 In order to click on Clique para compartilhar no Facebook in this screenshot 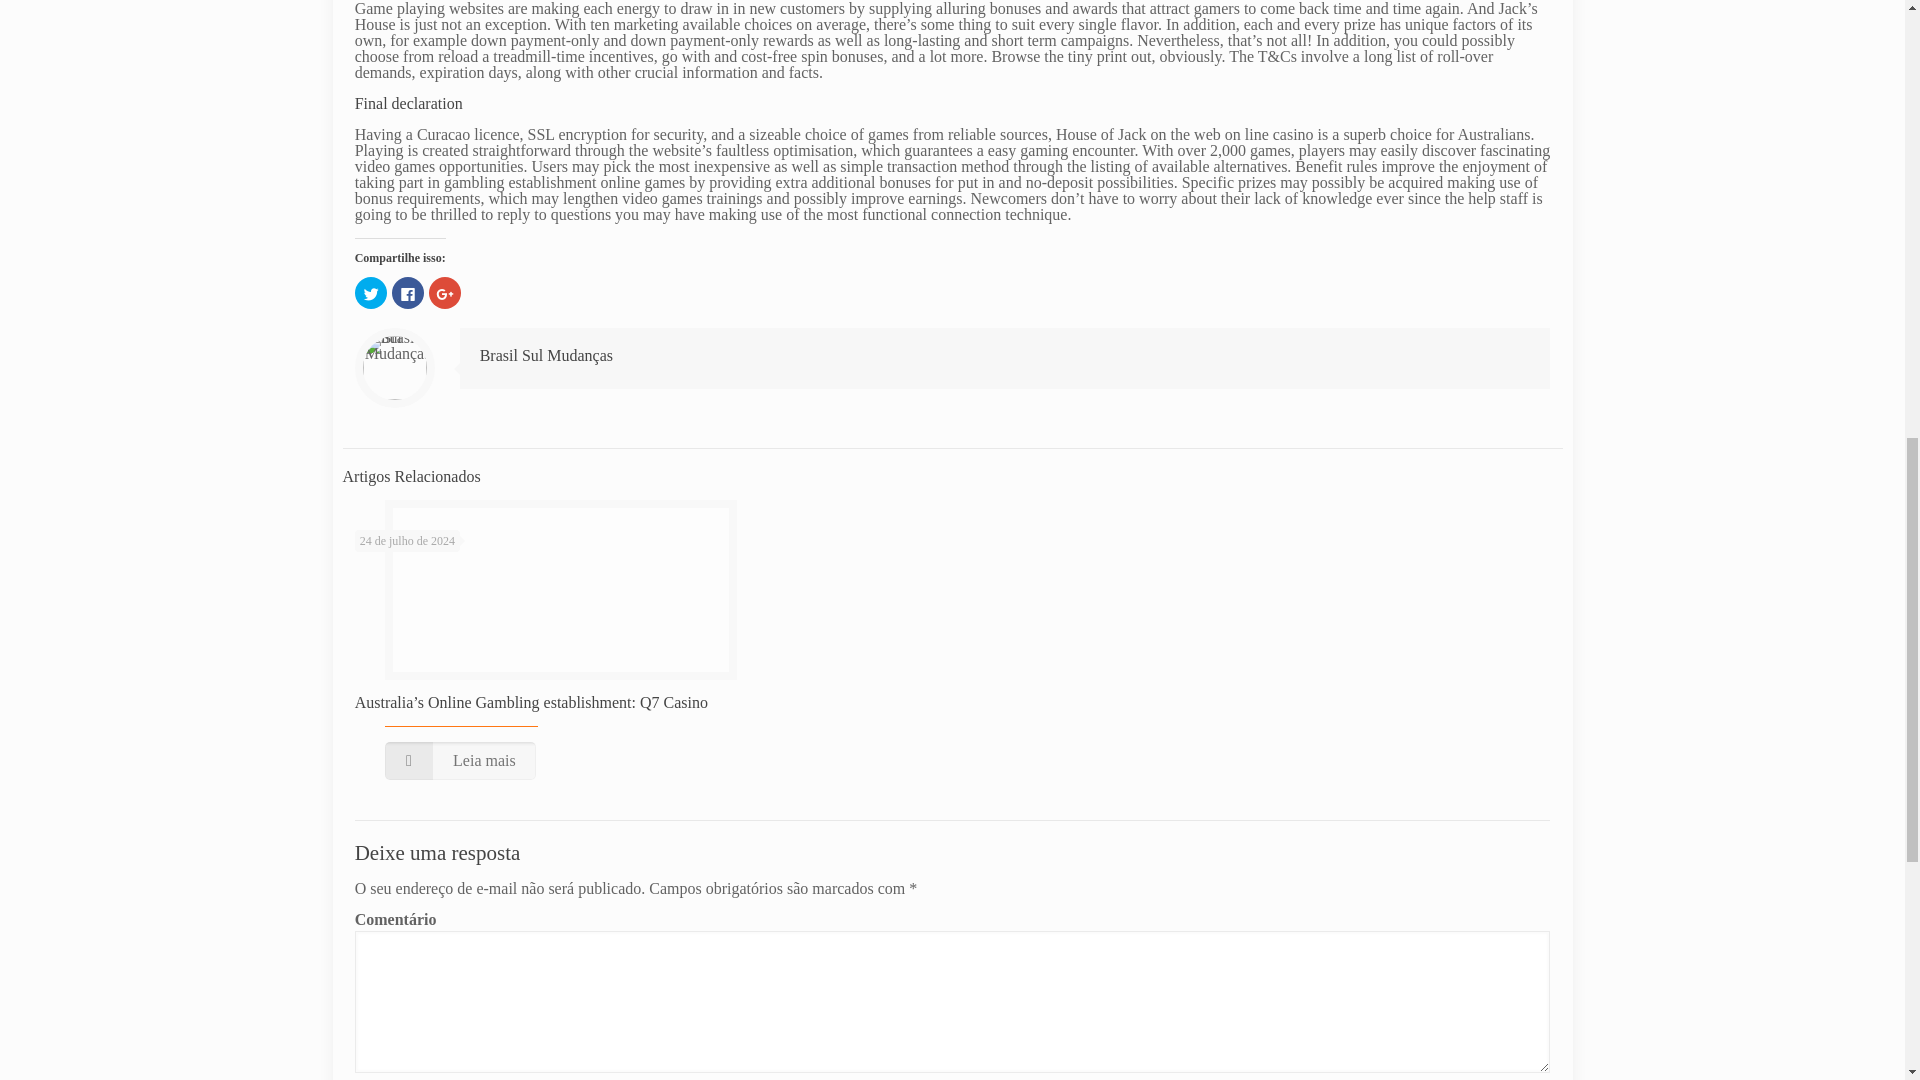, I will do `click(408, 292)`.